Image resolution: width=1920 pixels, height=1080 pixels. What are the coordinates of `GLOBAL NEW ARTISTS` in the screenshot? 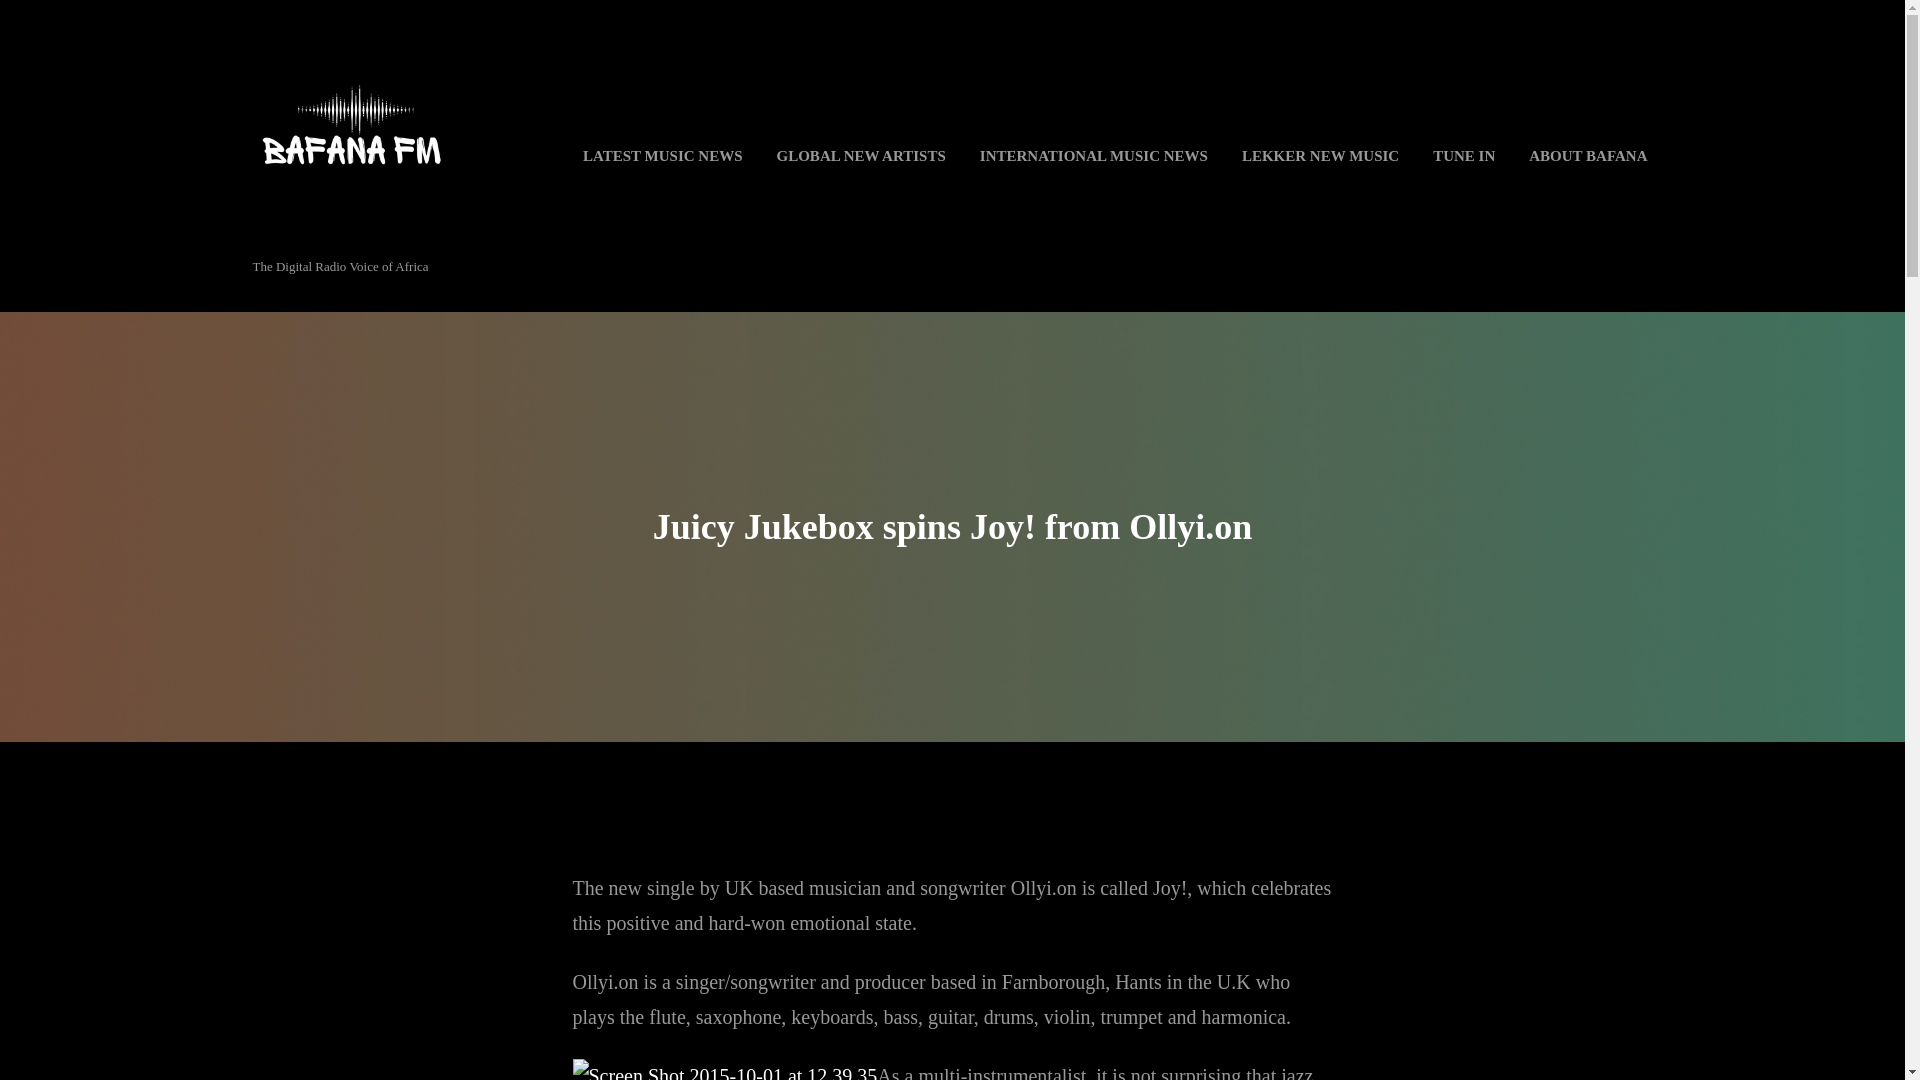 It's located at (860, 156).